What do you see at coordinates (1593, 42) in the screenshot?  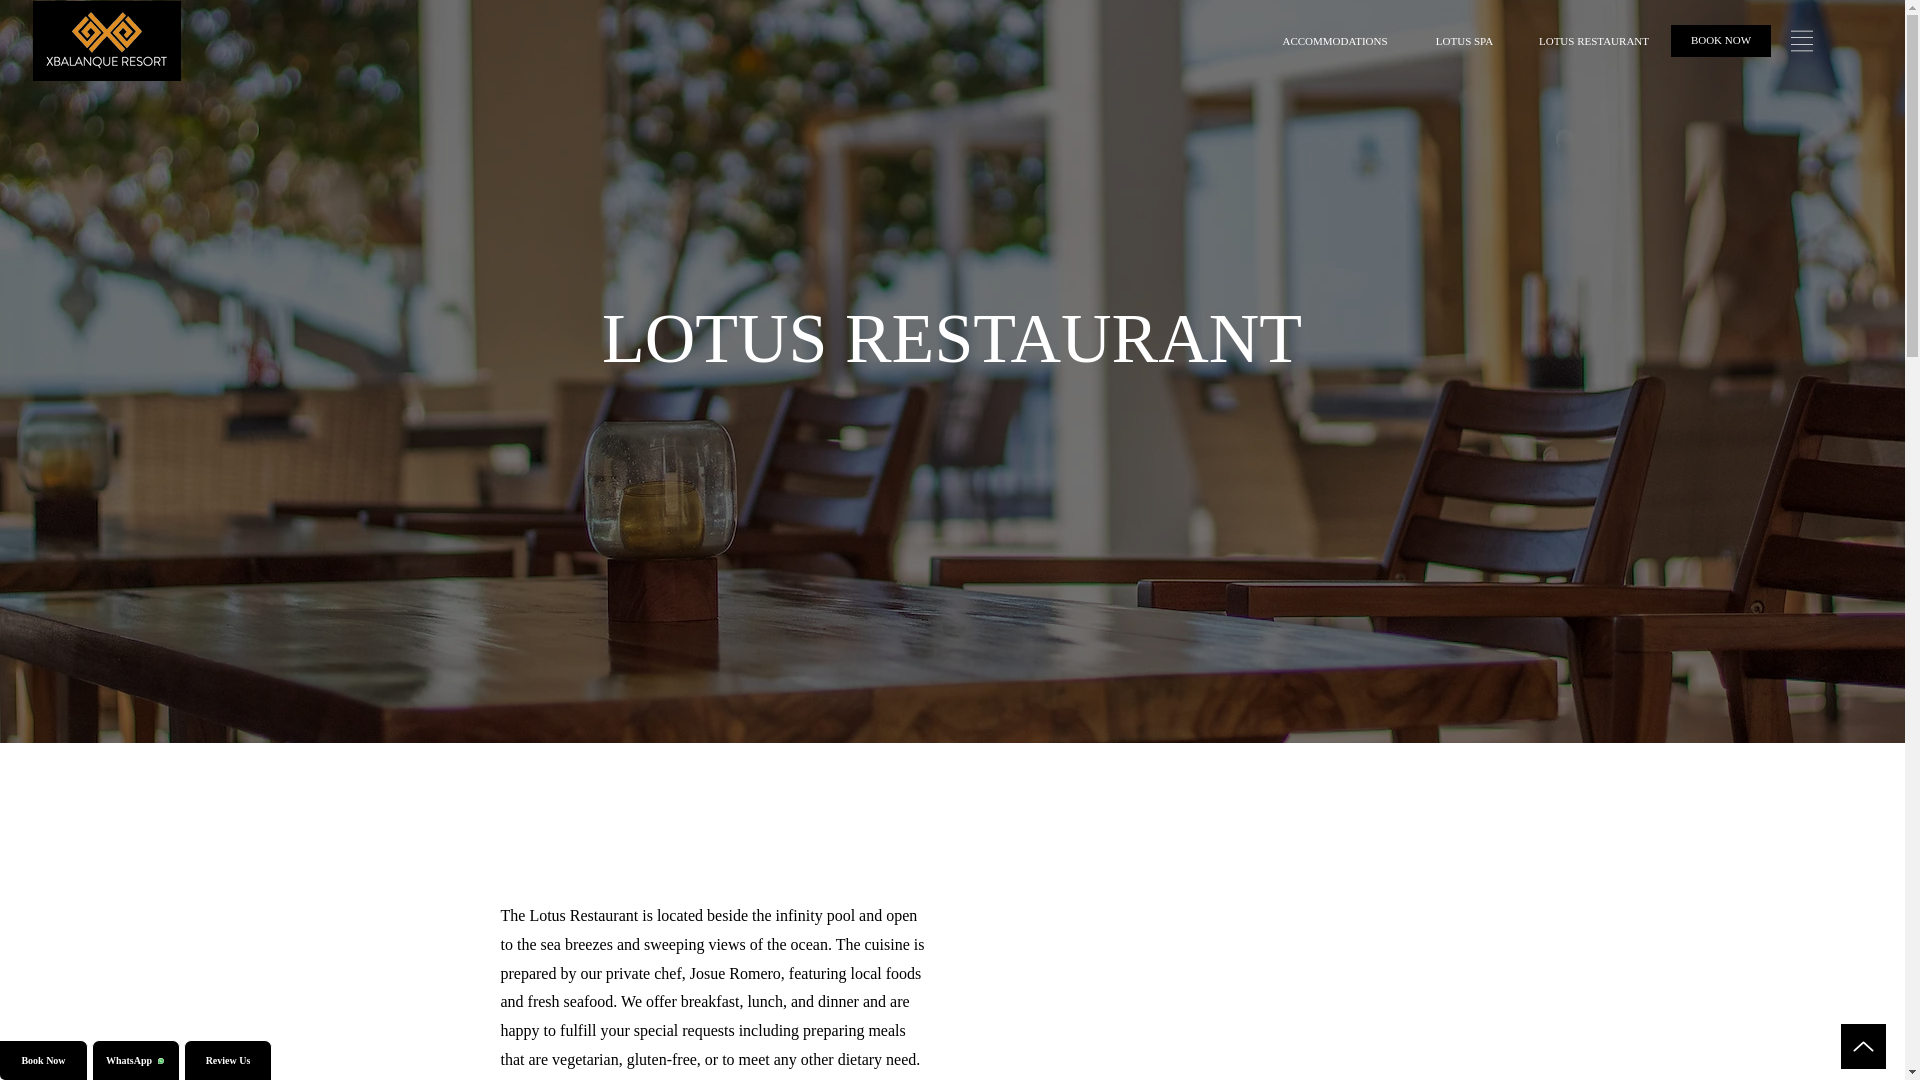 I see `LOTUS RESTAURANT` at bounding box center [1593, 42].